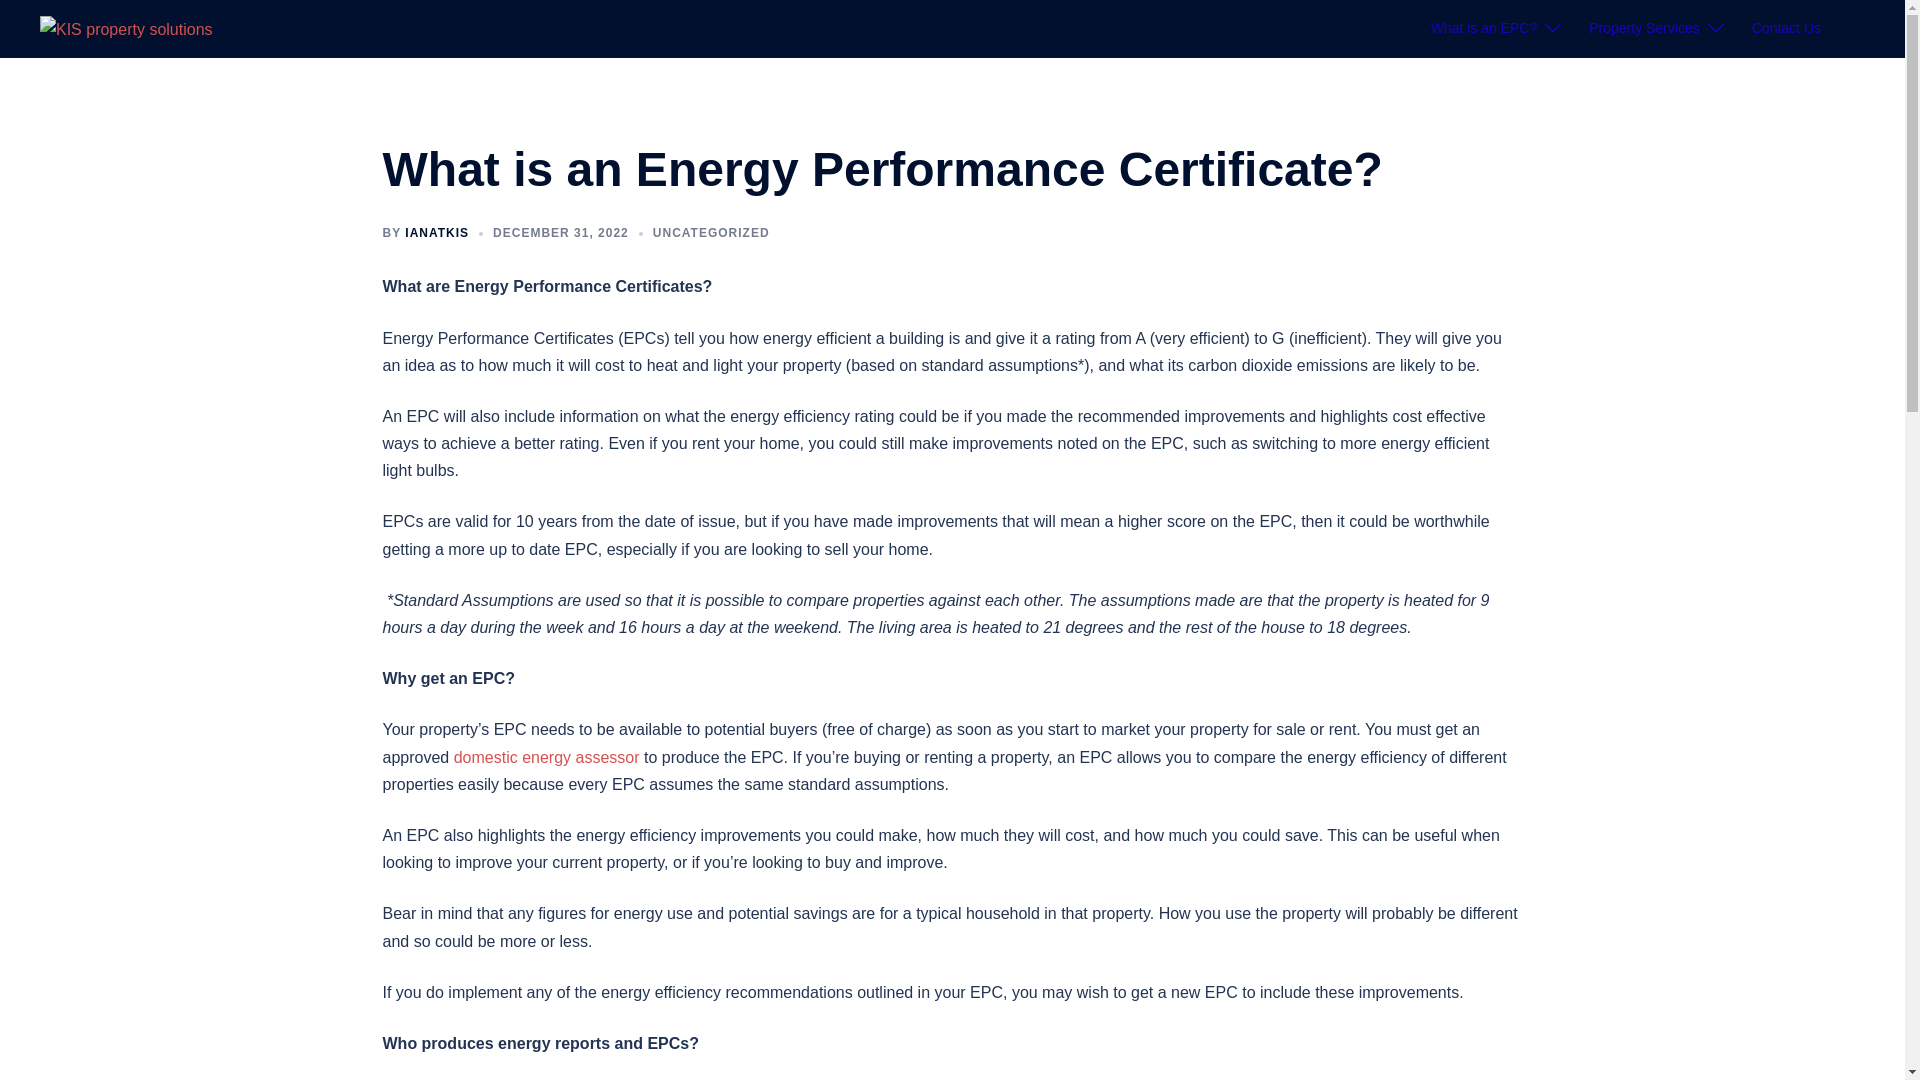 The width and height of the screenshot is (1920, 1080). Describe the element at coordinates (436, 232) in the screenshot. I see `IANATKIS` at that location.